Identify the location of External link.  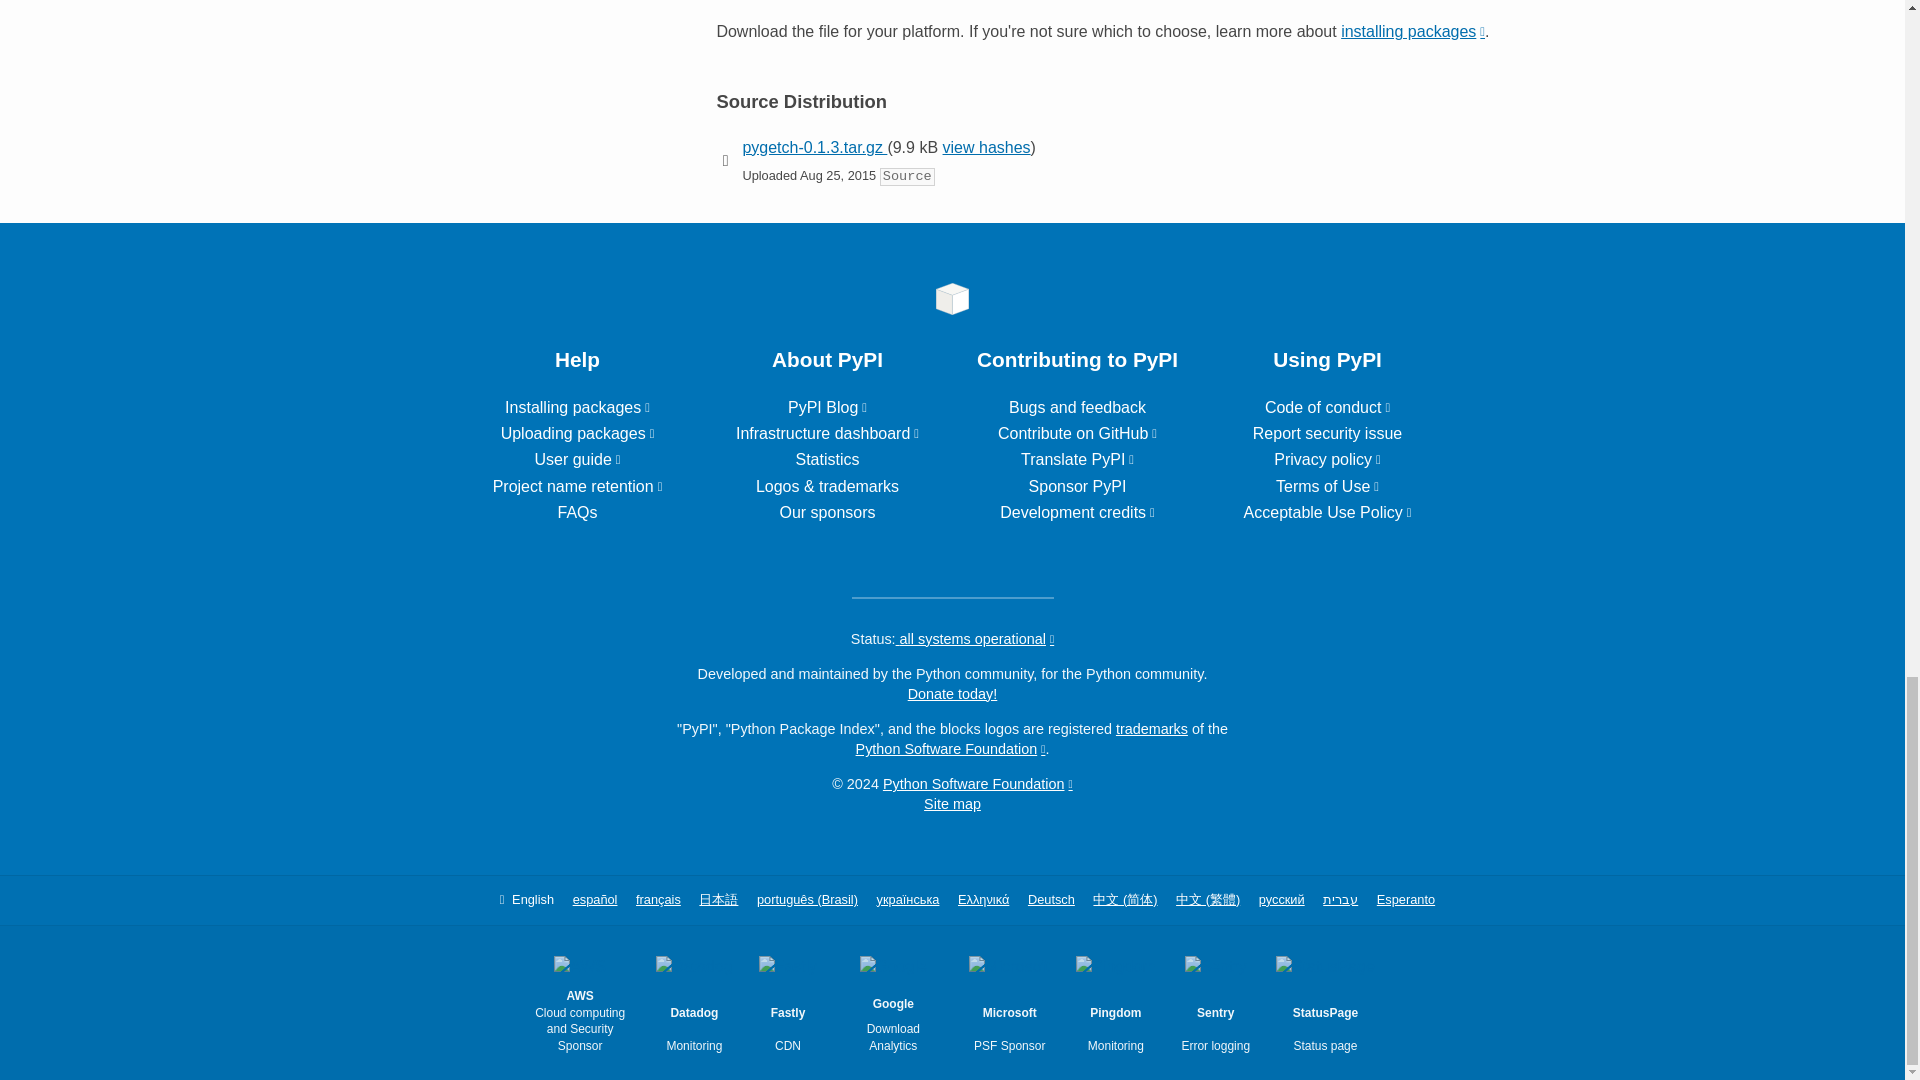
(578, 433).